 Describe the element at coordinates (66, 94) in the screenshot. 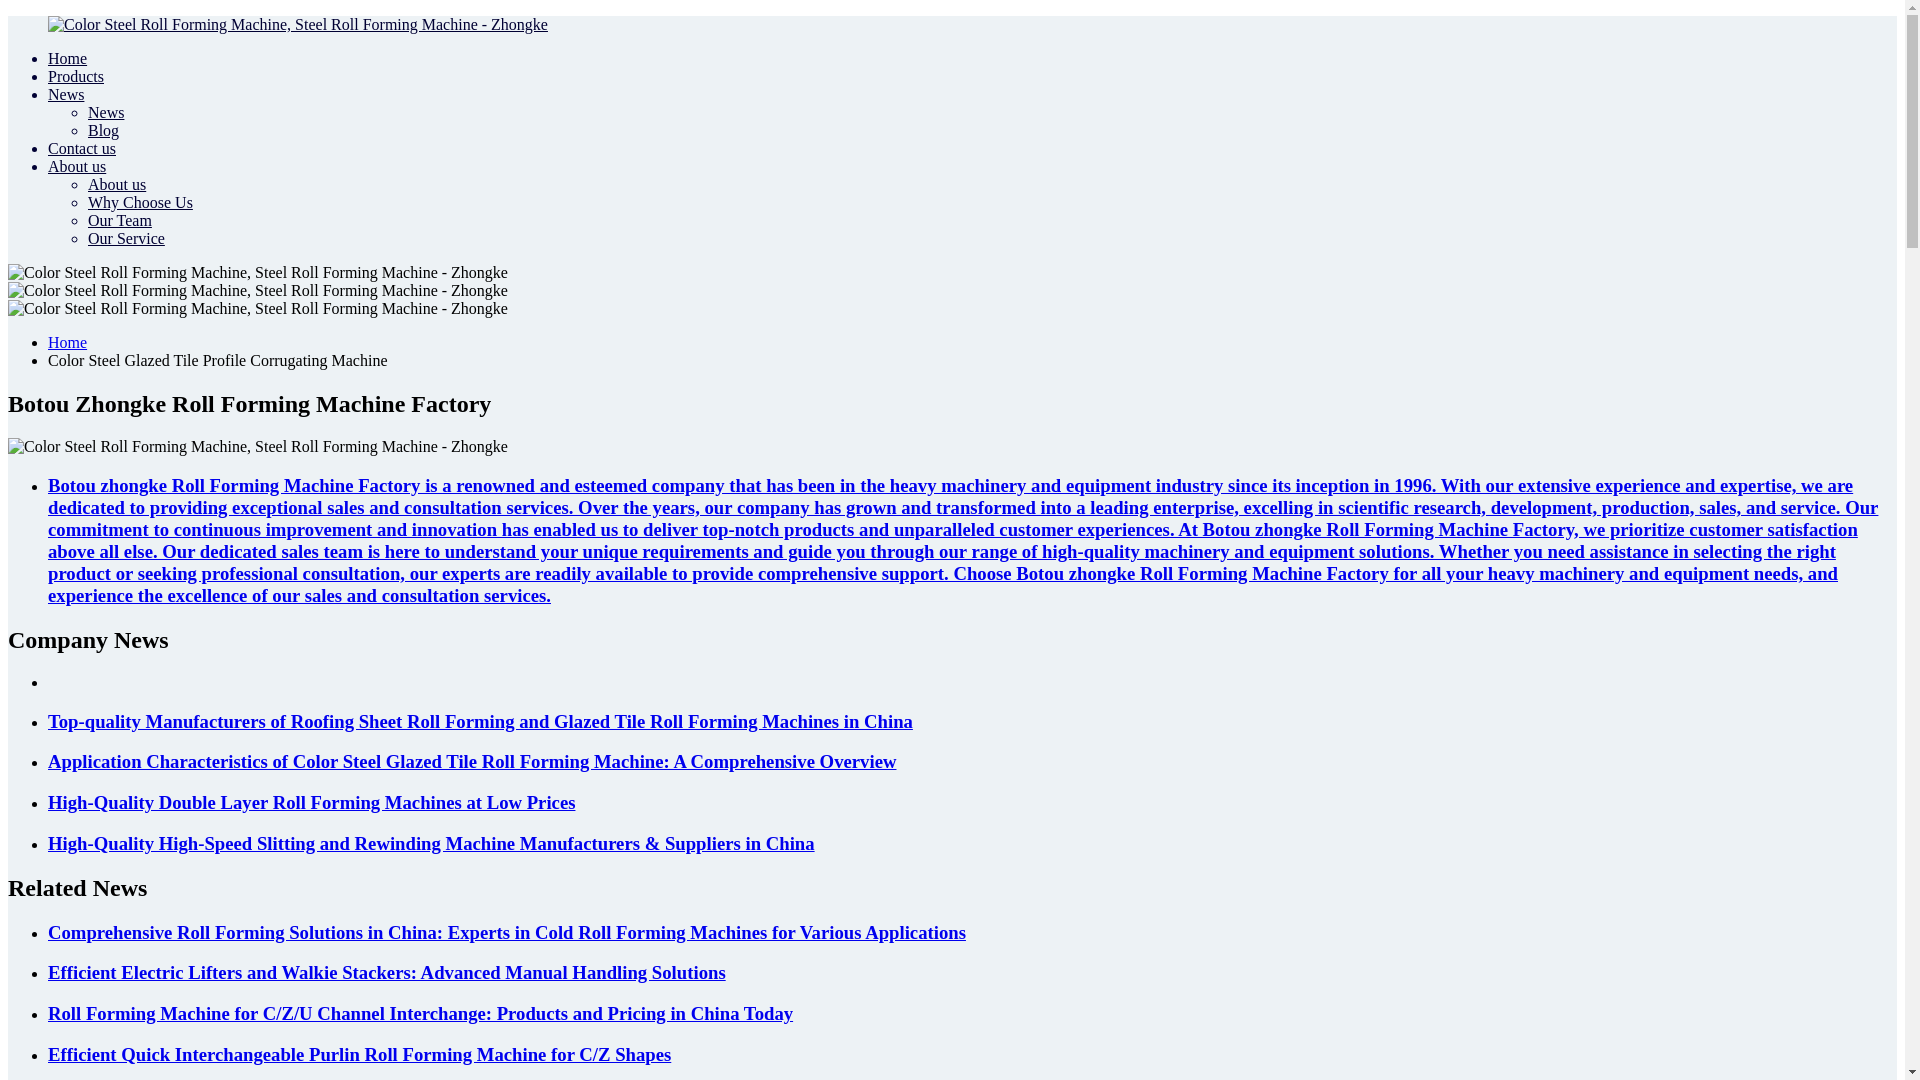

I see `News` at that location.